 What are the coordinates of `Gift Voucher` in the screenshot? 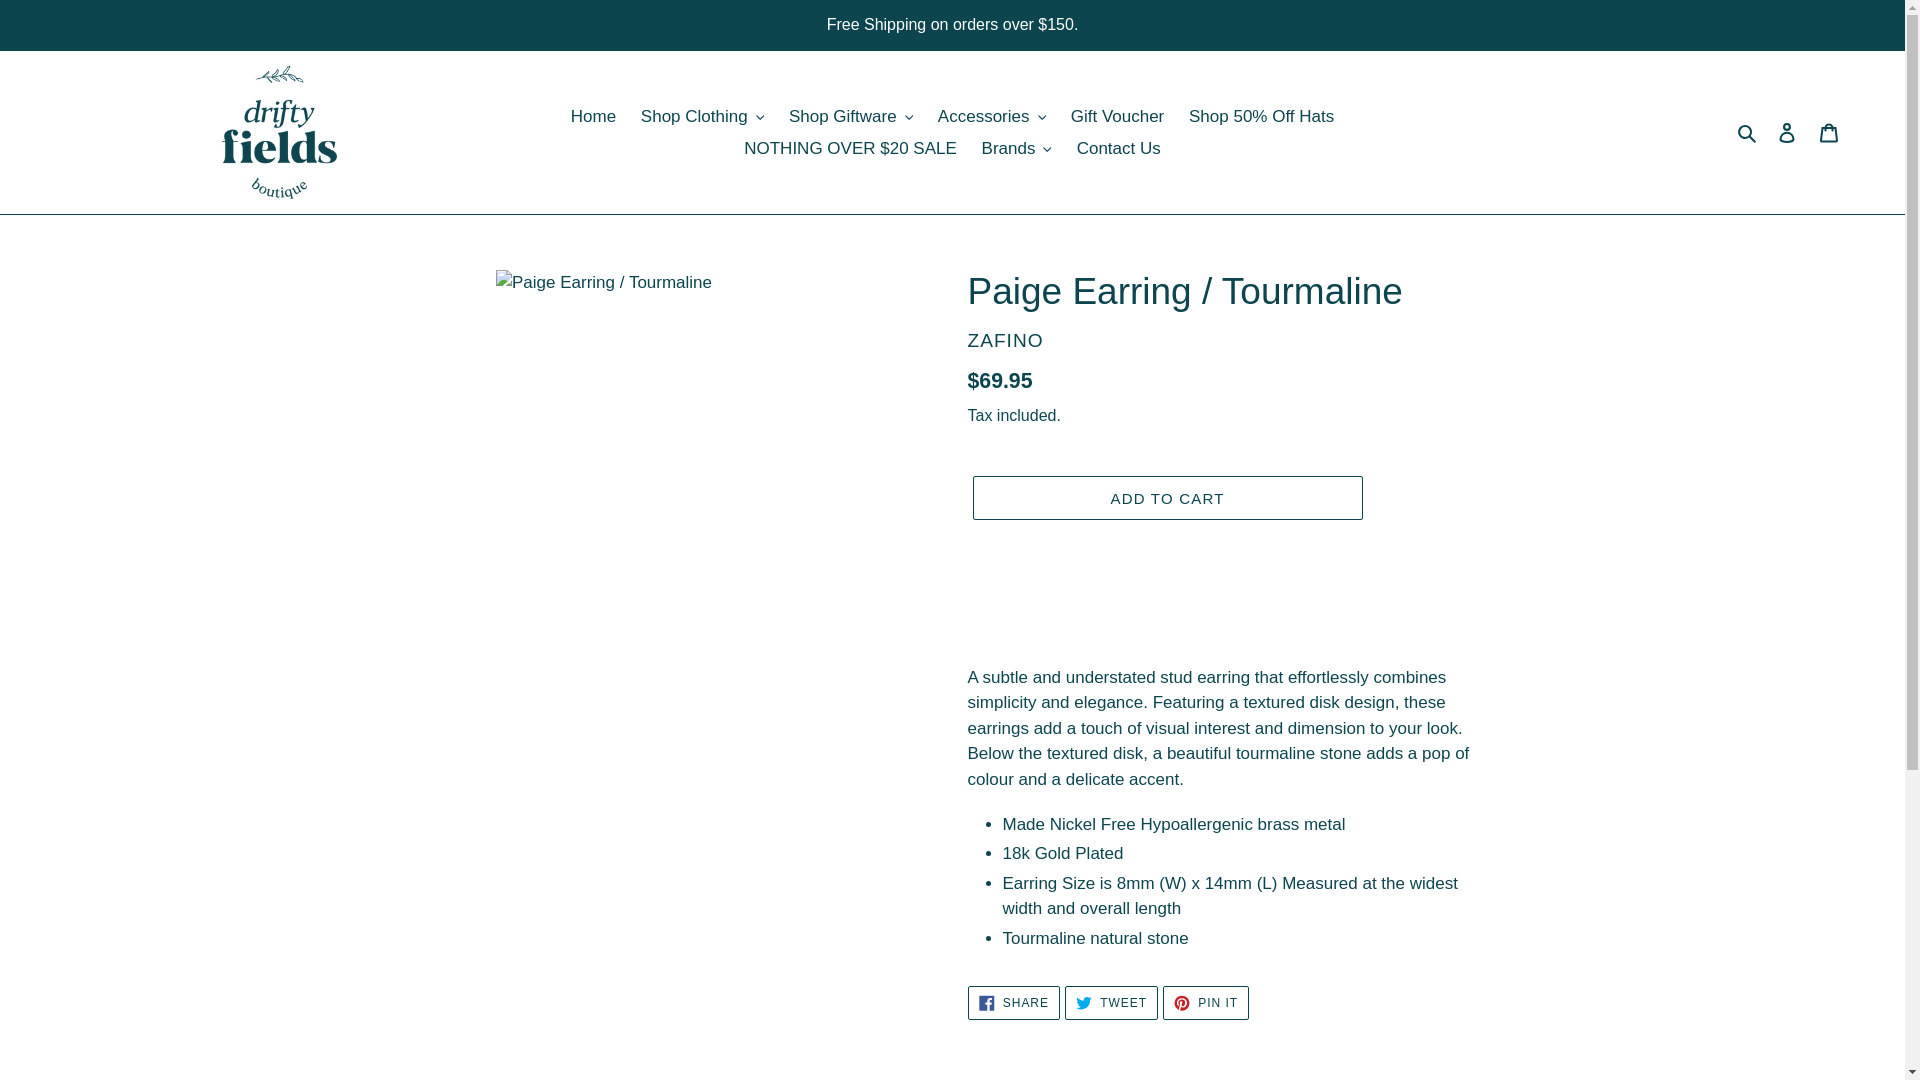 It's located at (1118, 116).